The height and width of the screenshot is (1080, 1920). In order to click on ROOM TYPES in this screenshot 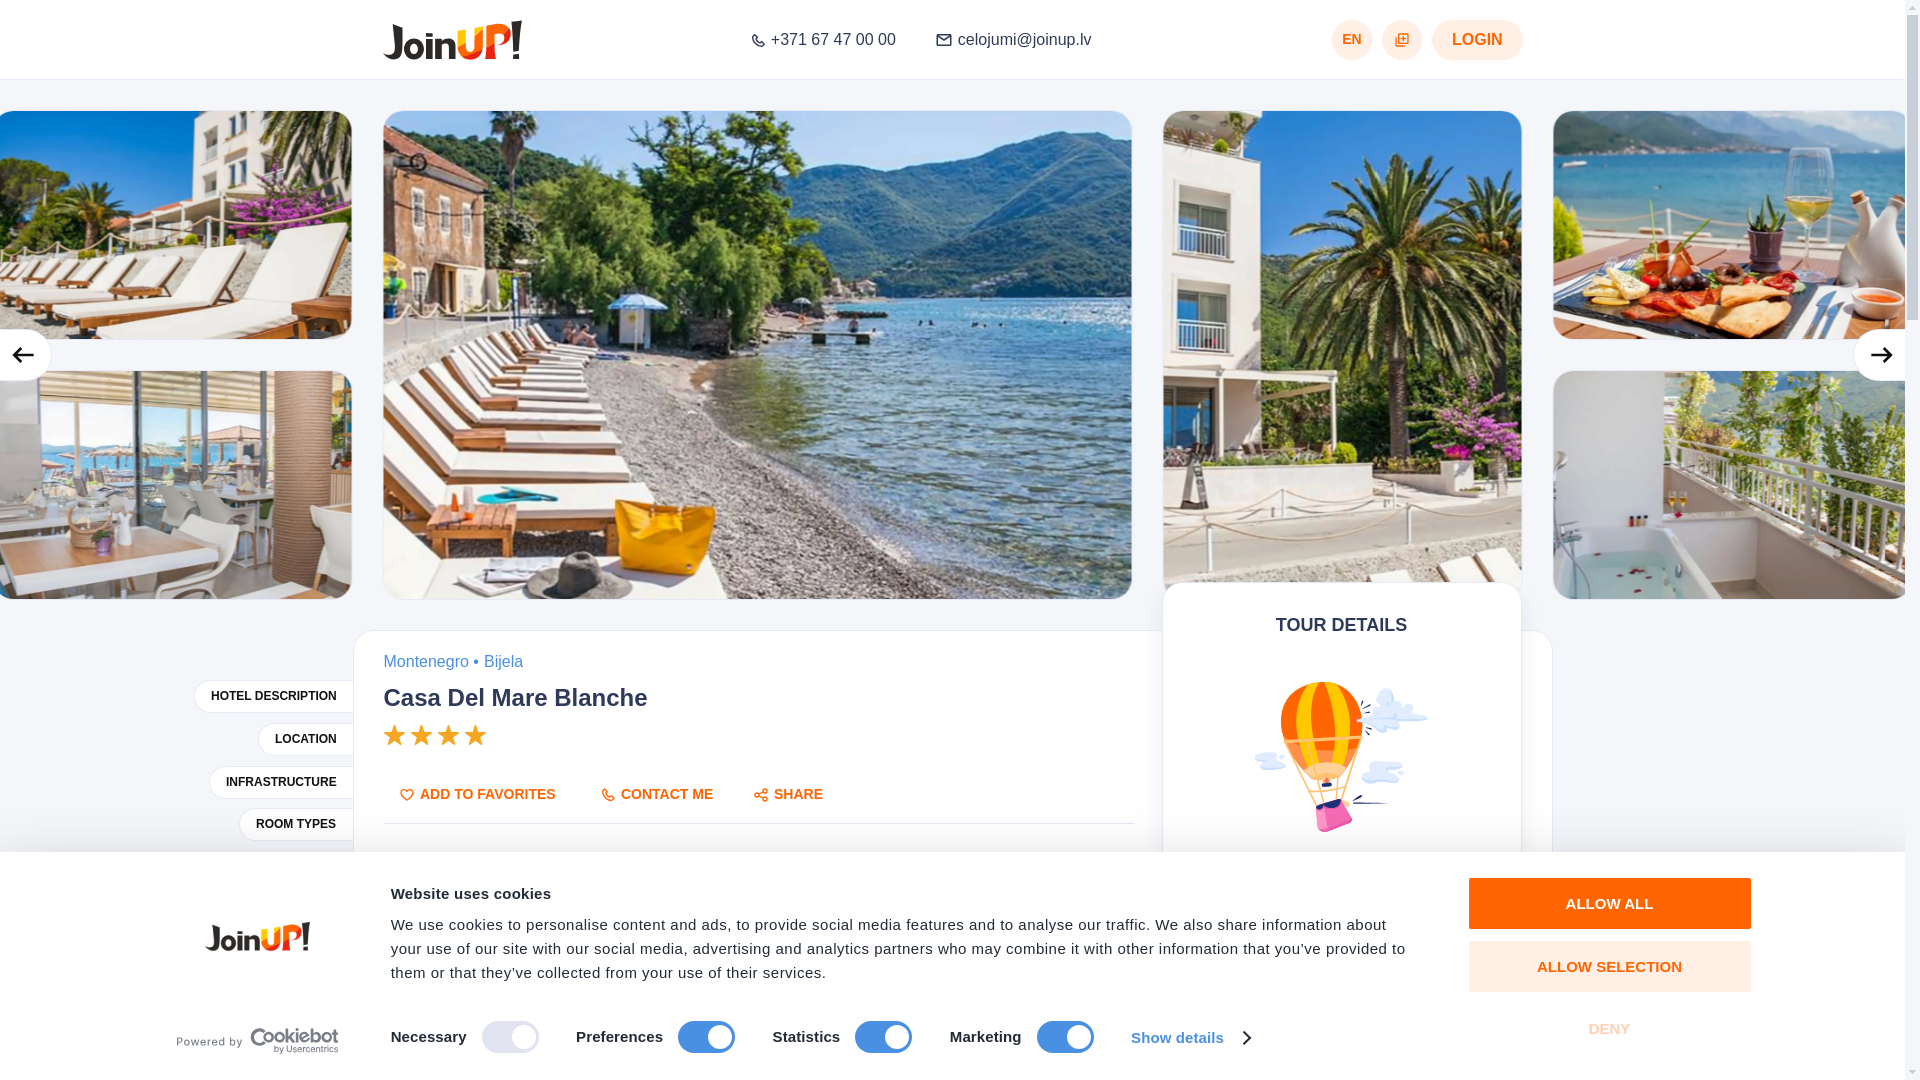, I will do `click(294, 824)`.